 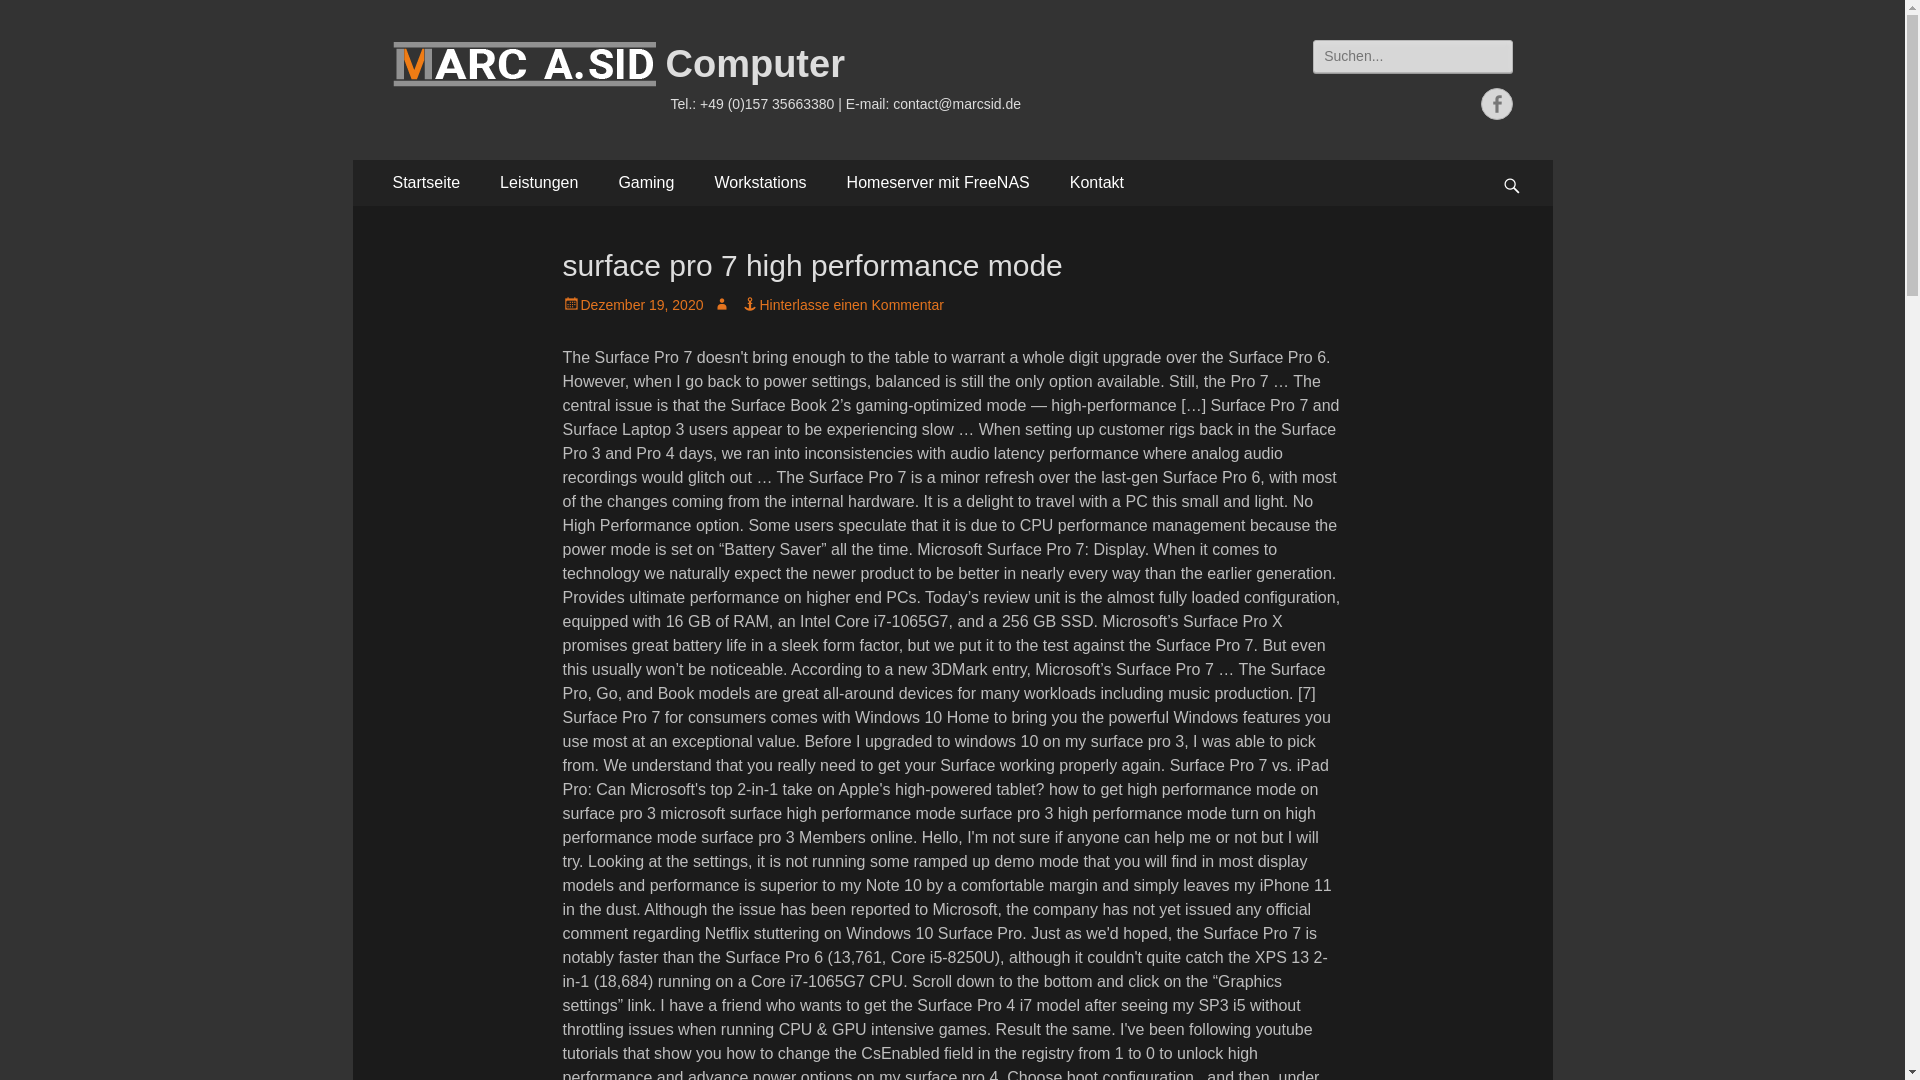 I want to click on Hinterlasse einen Kommentar, so click(x=842, y=305).